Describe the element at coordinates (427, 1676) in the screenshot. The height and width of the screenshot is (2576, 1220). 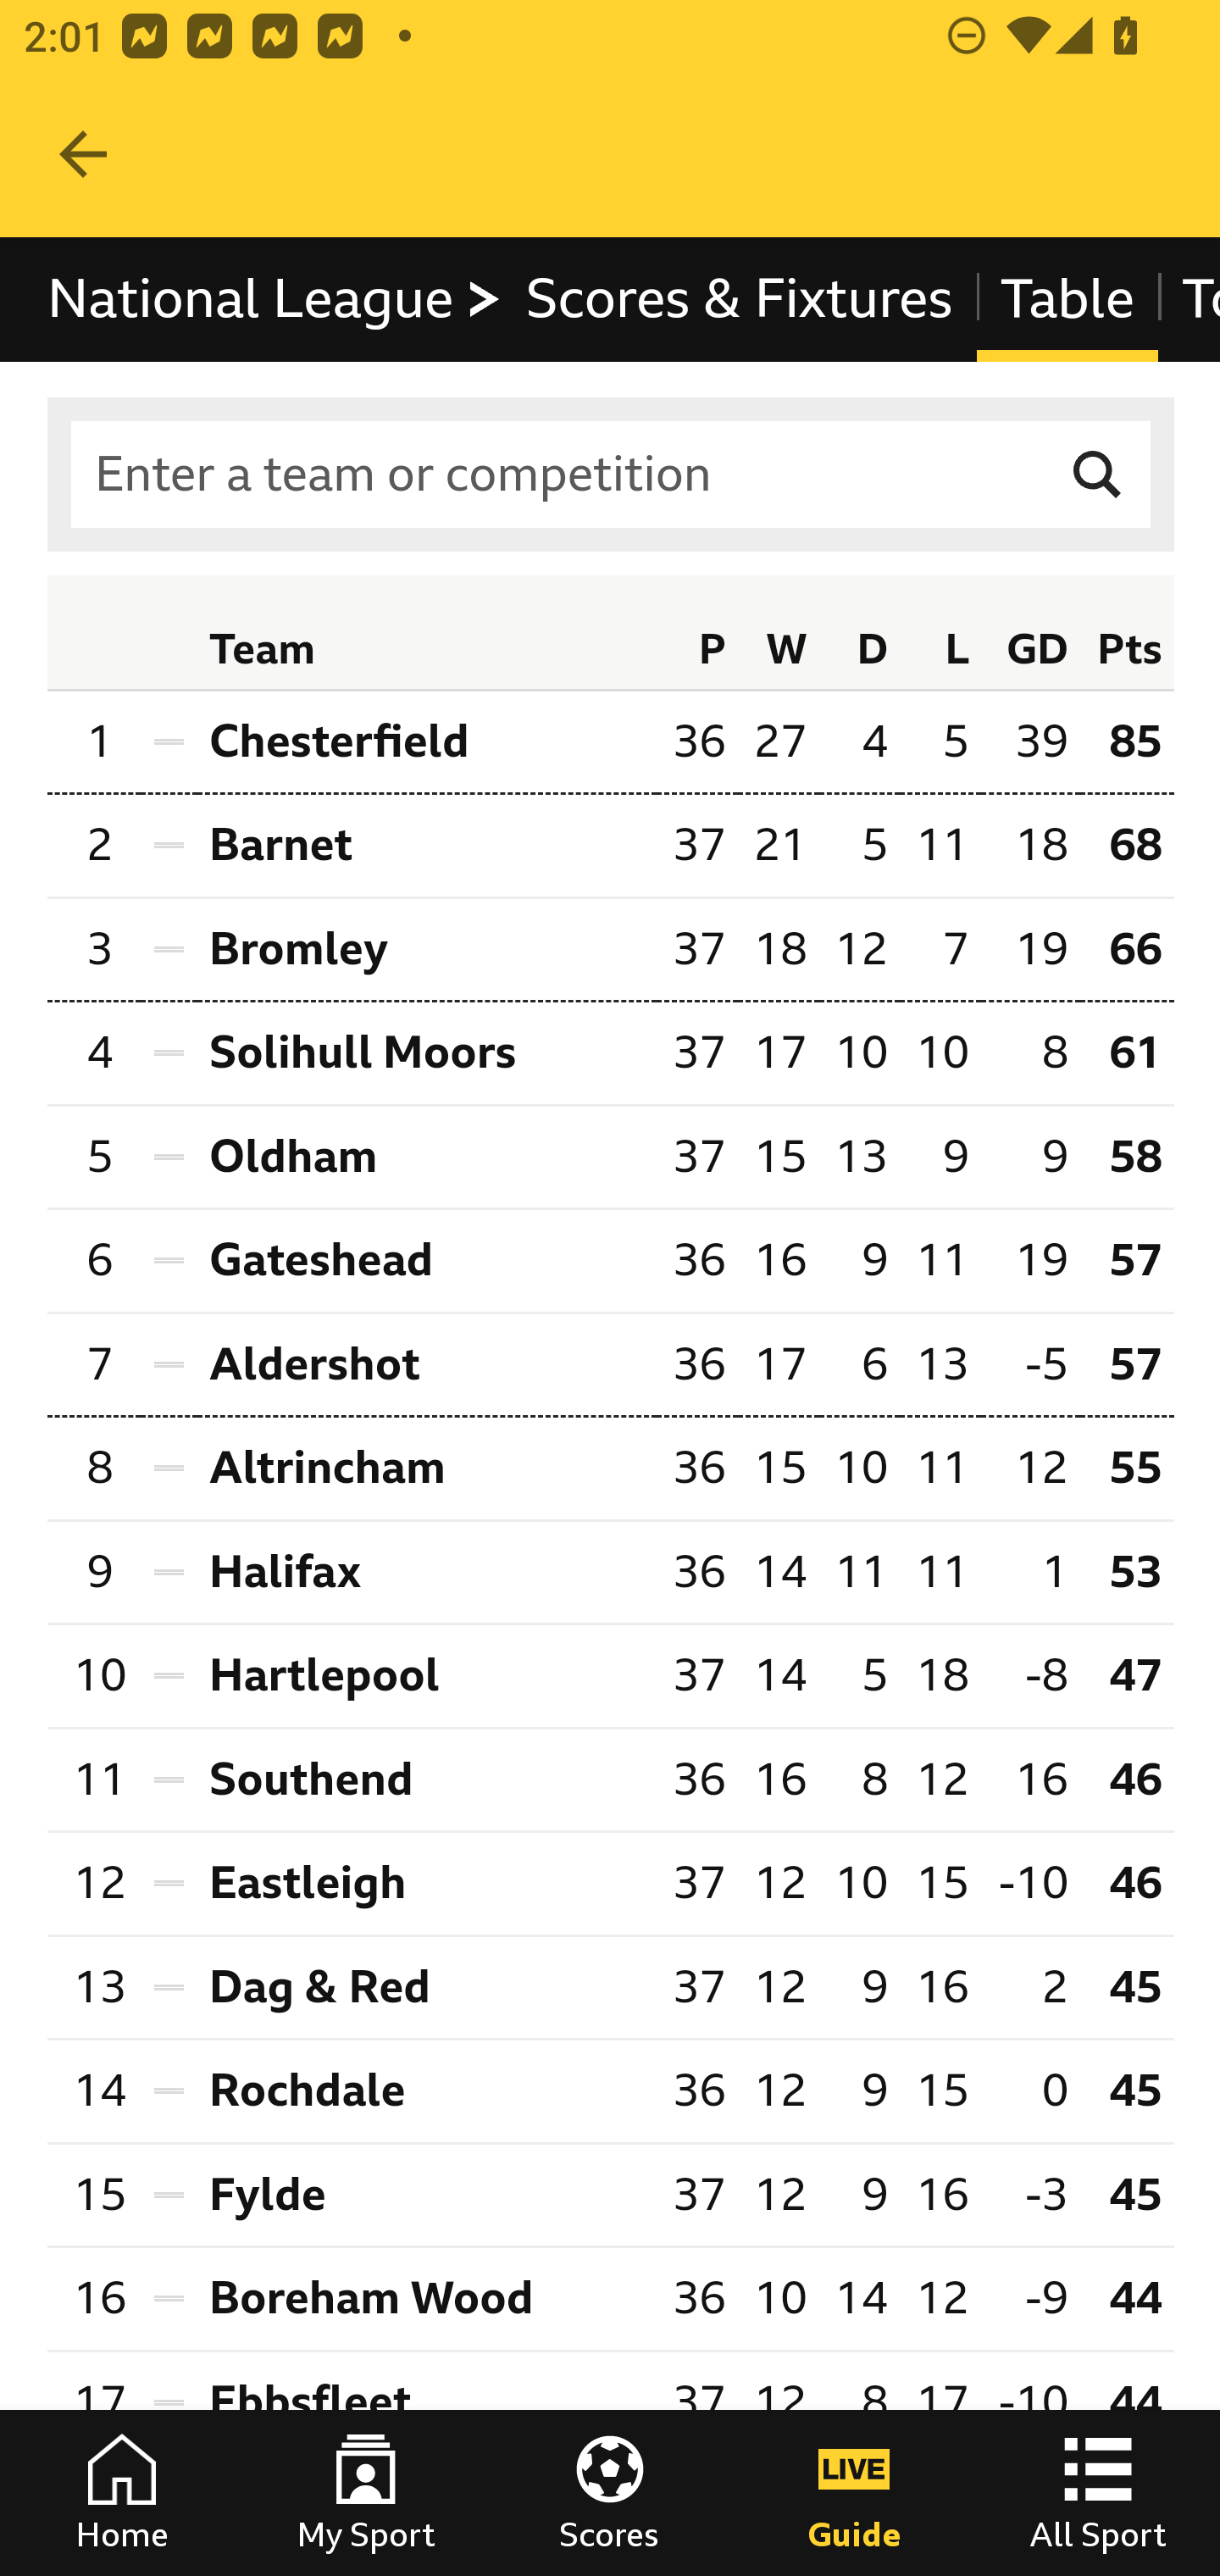
I see `Hartlepool Hartlepool United` at that location.